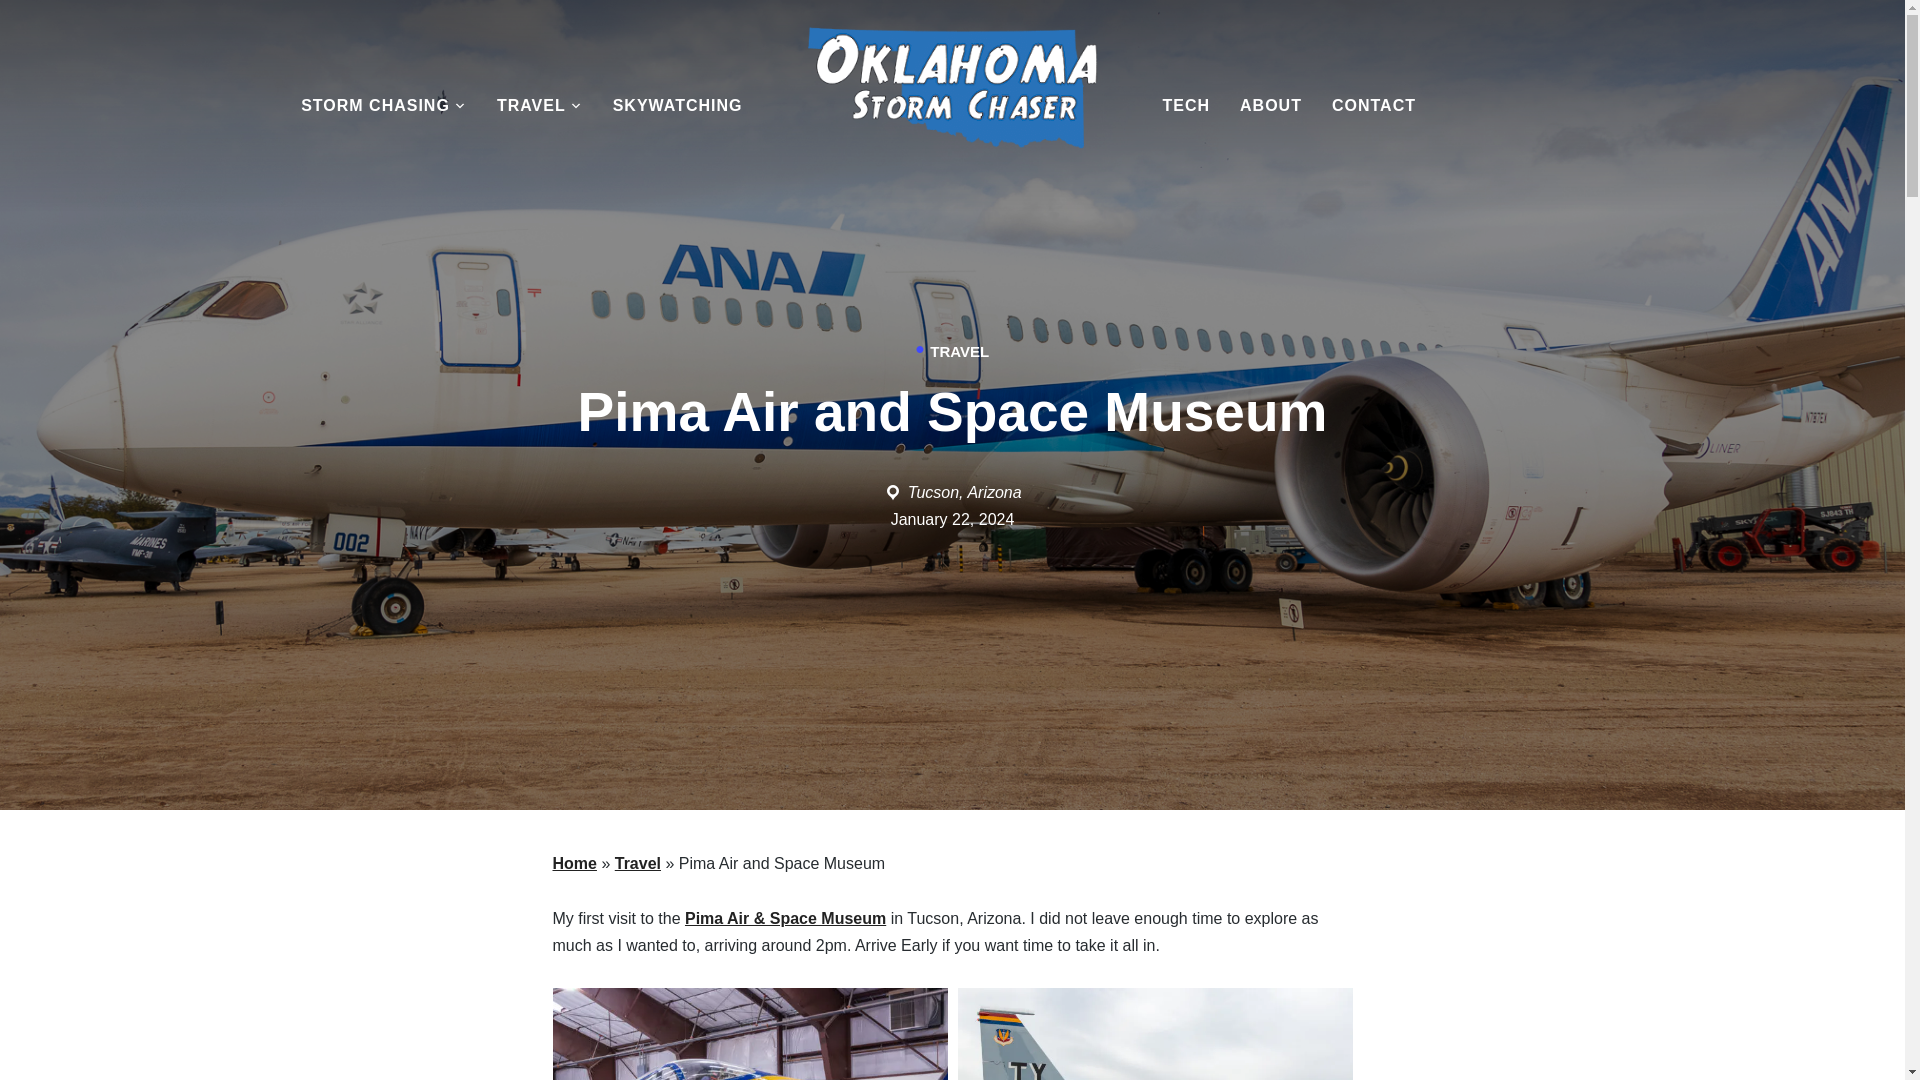  What do you see at coordinates (384, 106) in the screenshot?
I see `STORM CHASING` at bounding box center [384, 106].